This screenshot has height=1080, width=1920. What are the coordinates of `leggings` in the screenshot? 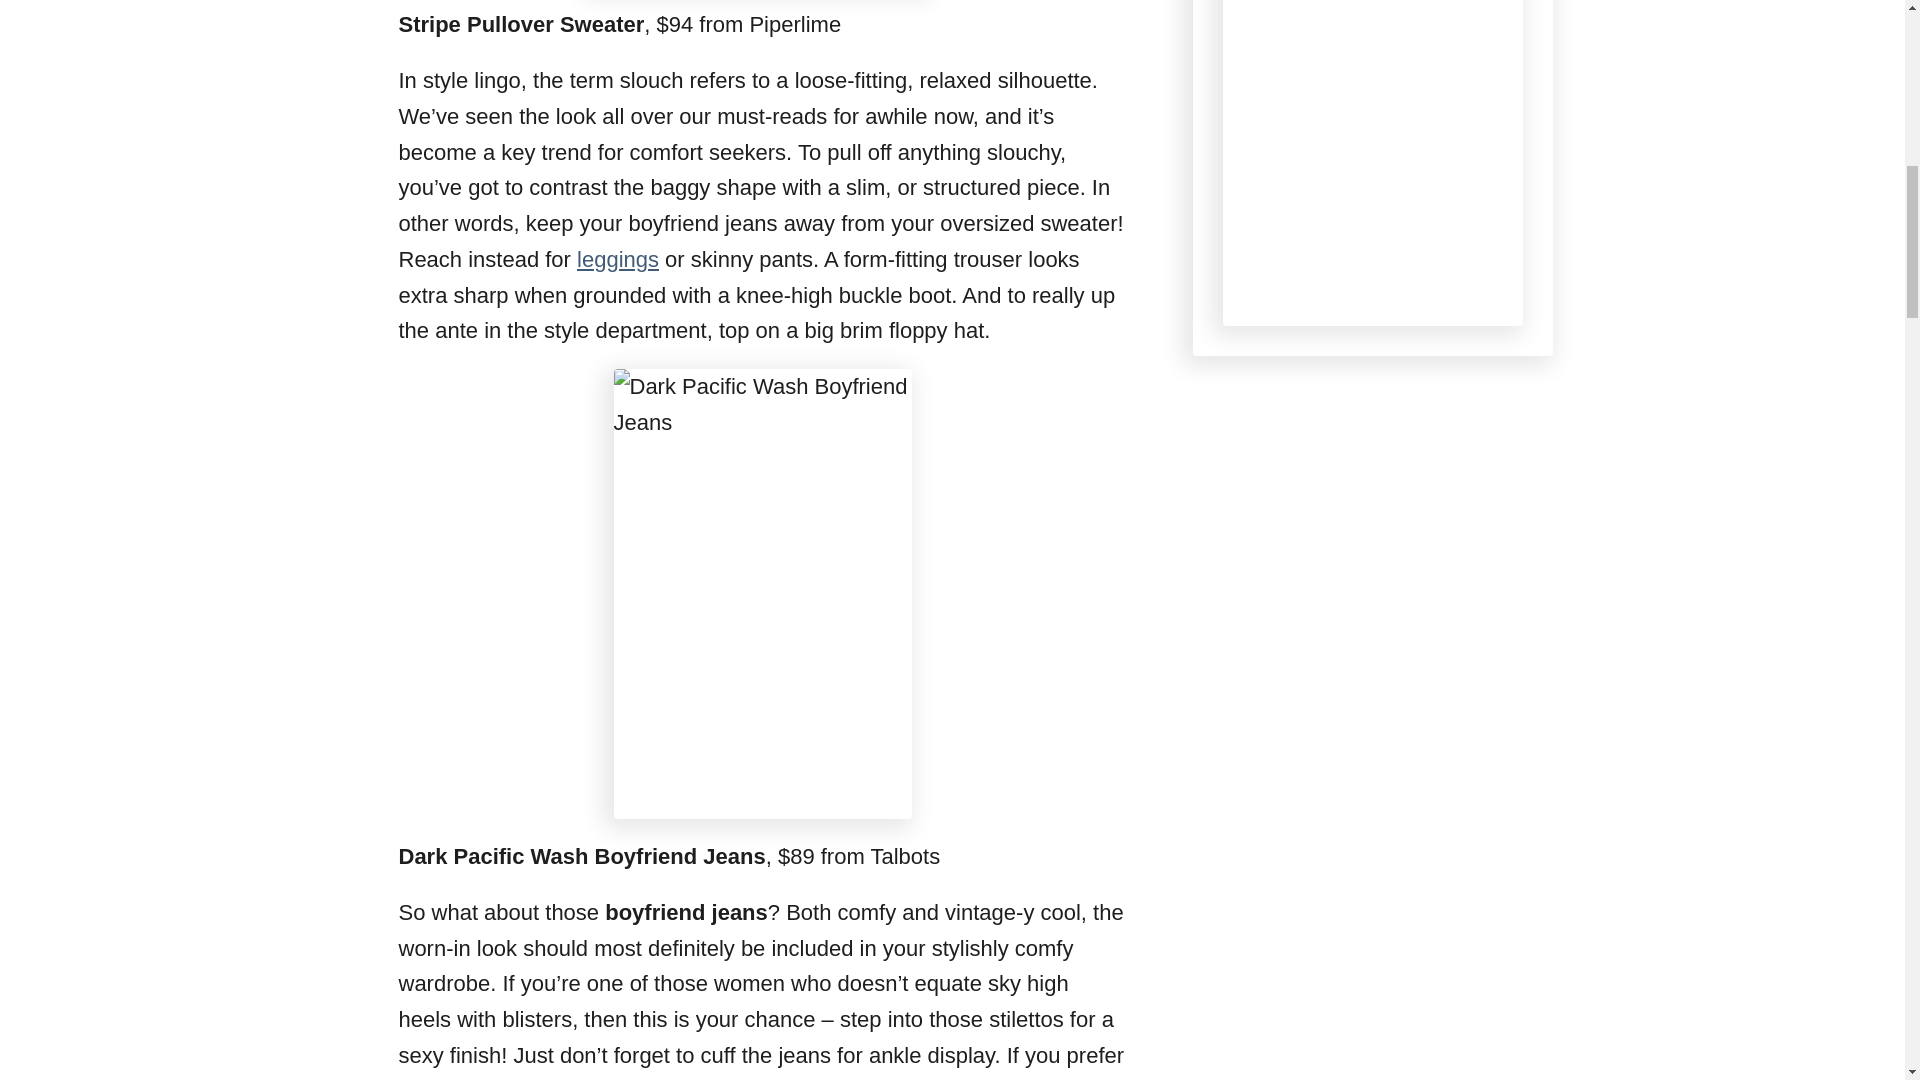 It's located at (618, 260).